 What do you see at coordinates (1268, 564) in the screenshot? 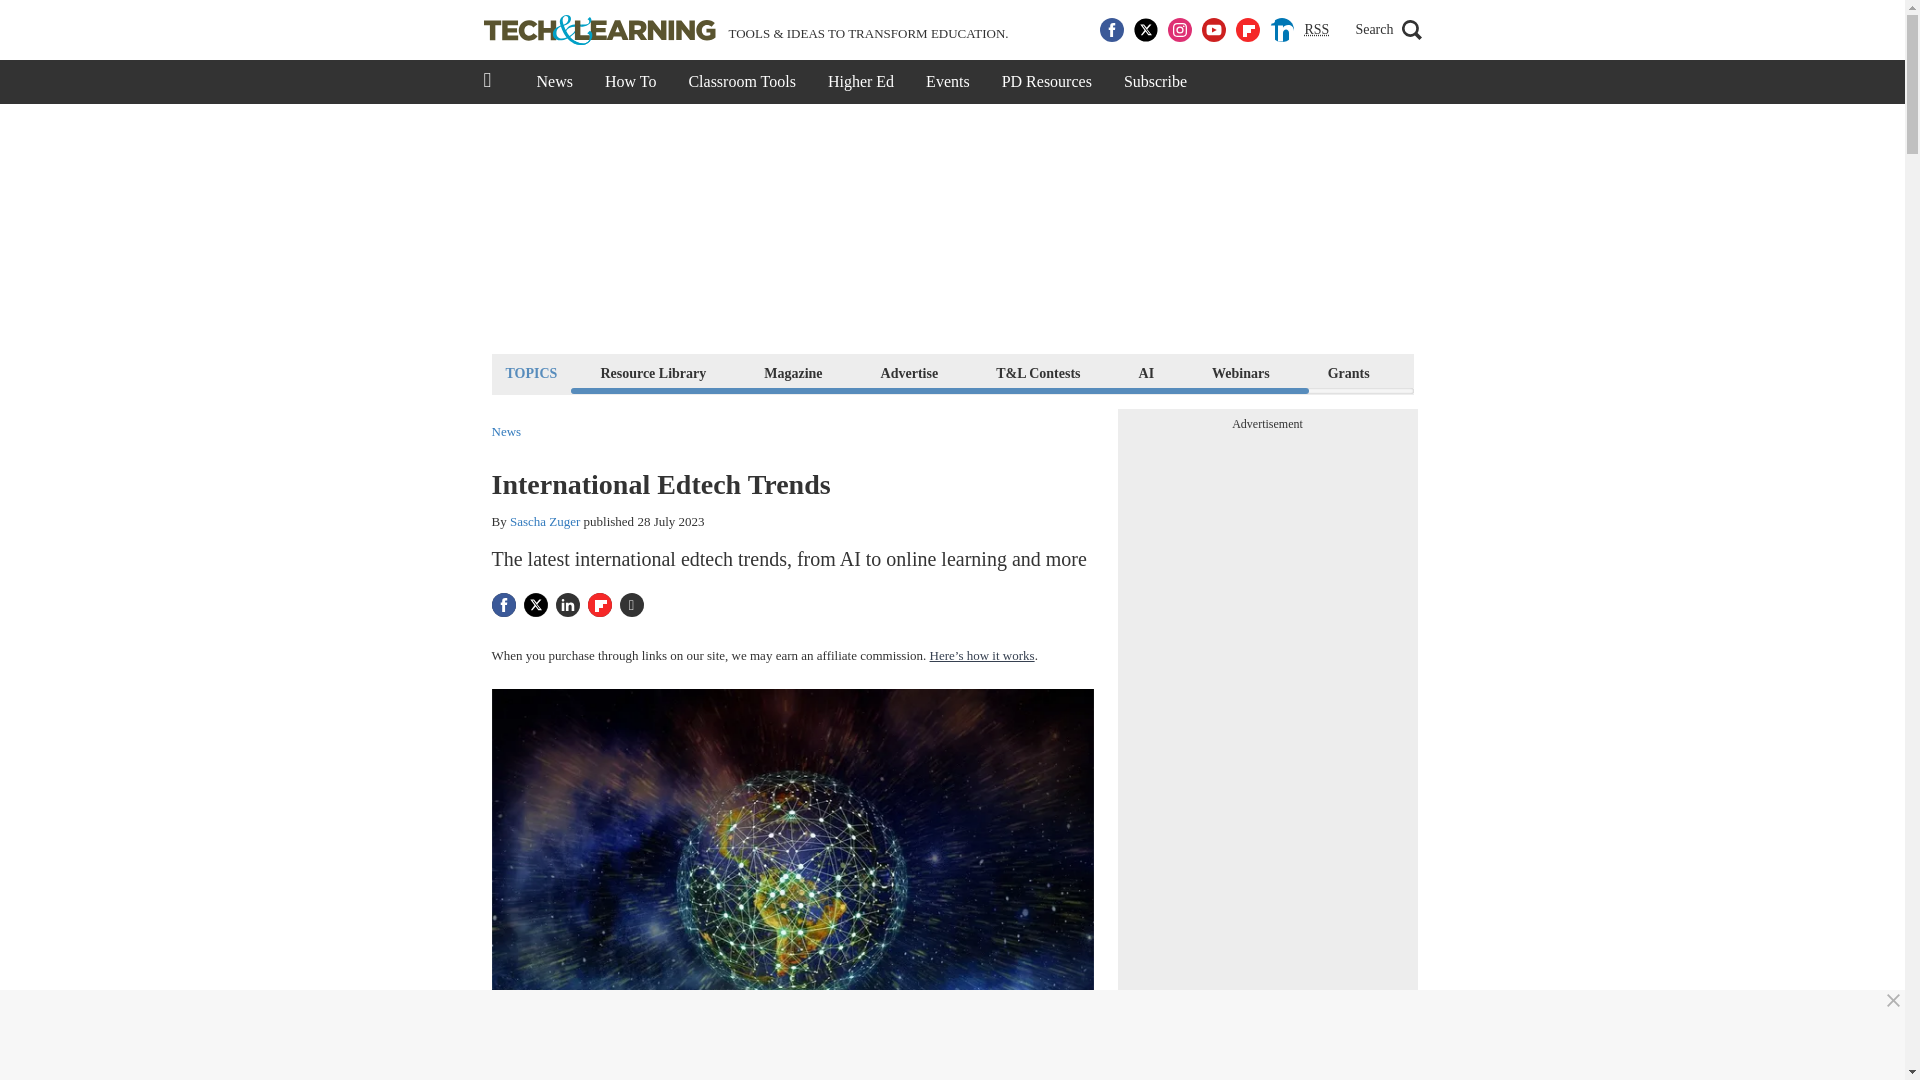
I see `Advertisement` at bounding box center [1268, 564].